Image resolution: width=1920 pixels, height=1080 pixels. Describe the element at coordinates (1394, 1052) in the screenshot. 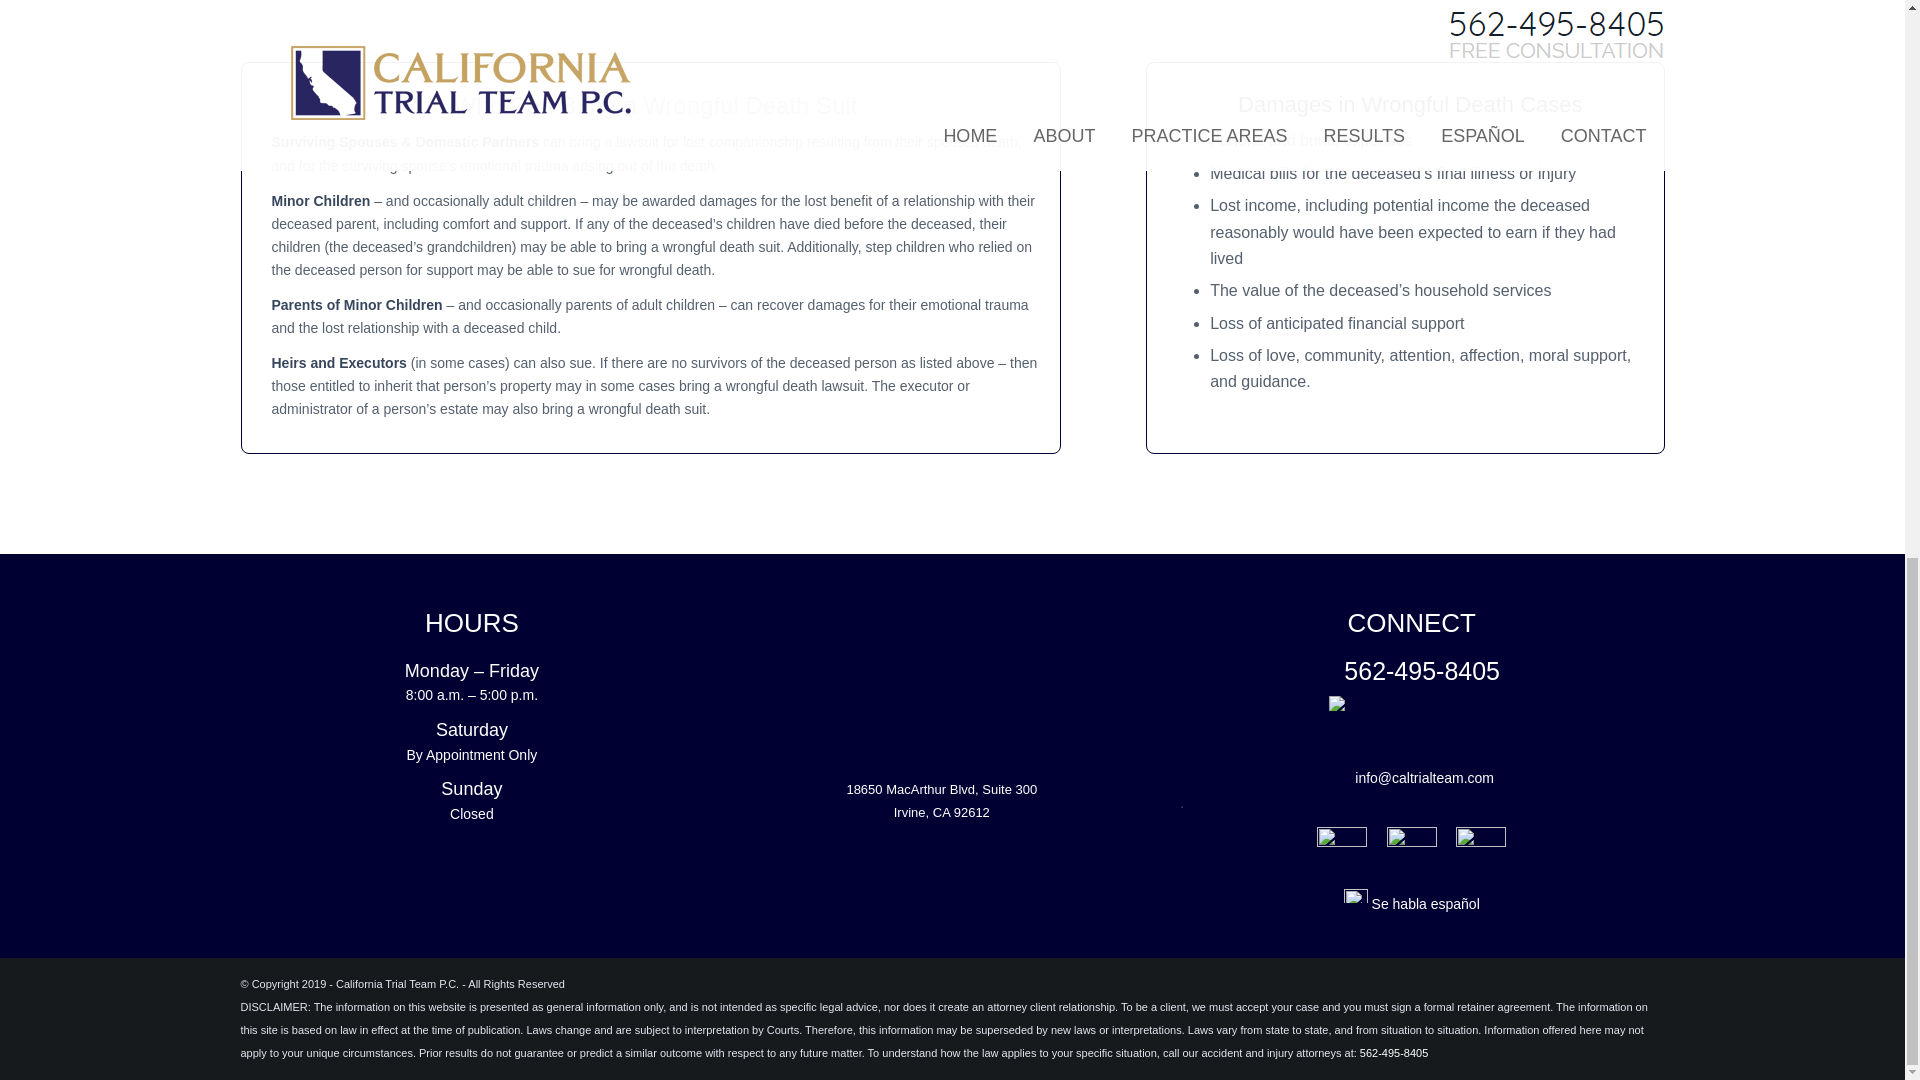

I see `562-495-8405` at that location.